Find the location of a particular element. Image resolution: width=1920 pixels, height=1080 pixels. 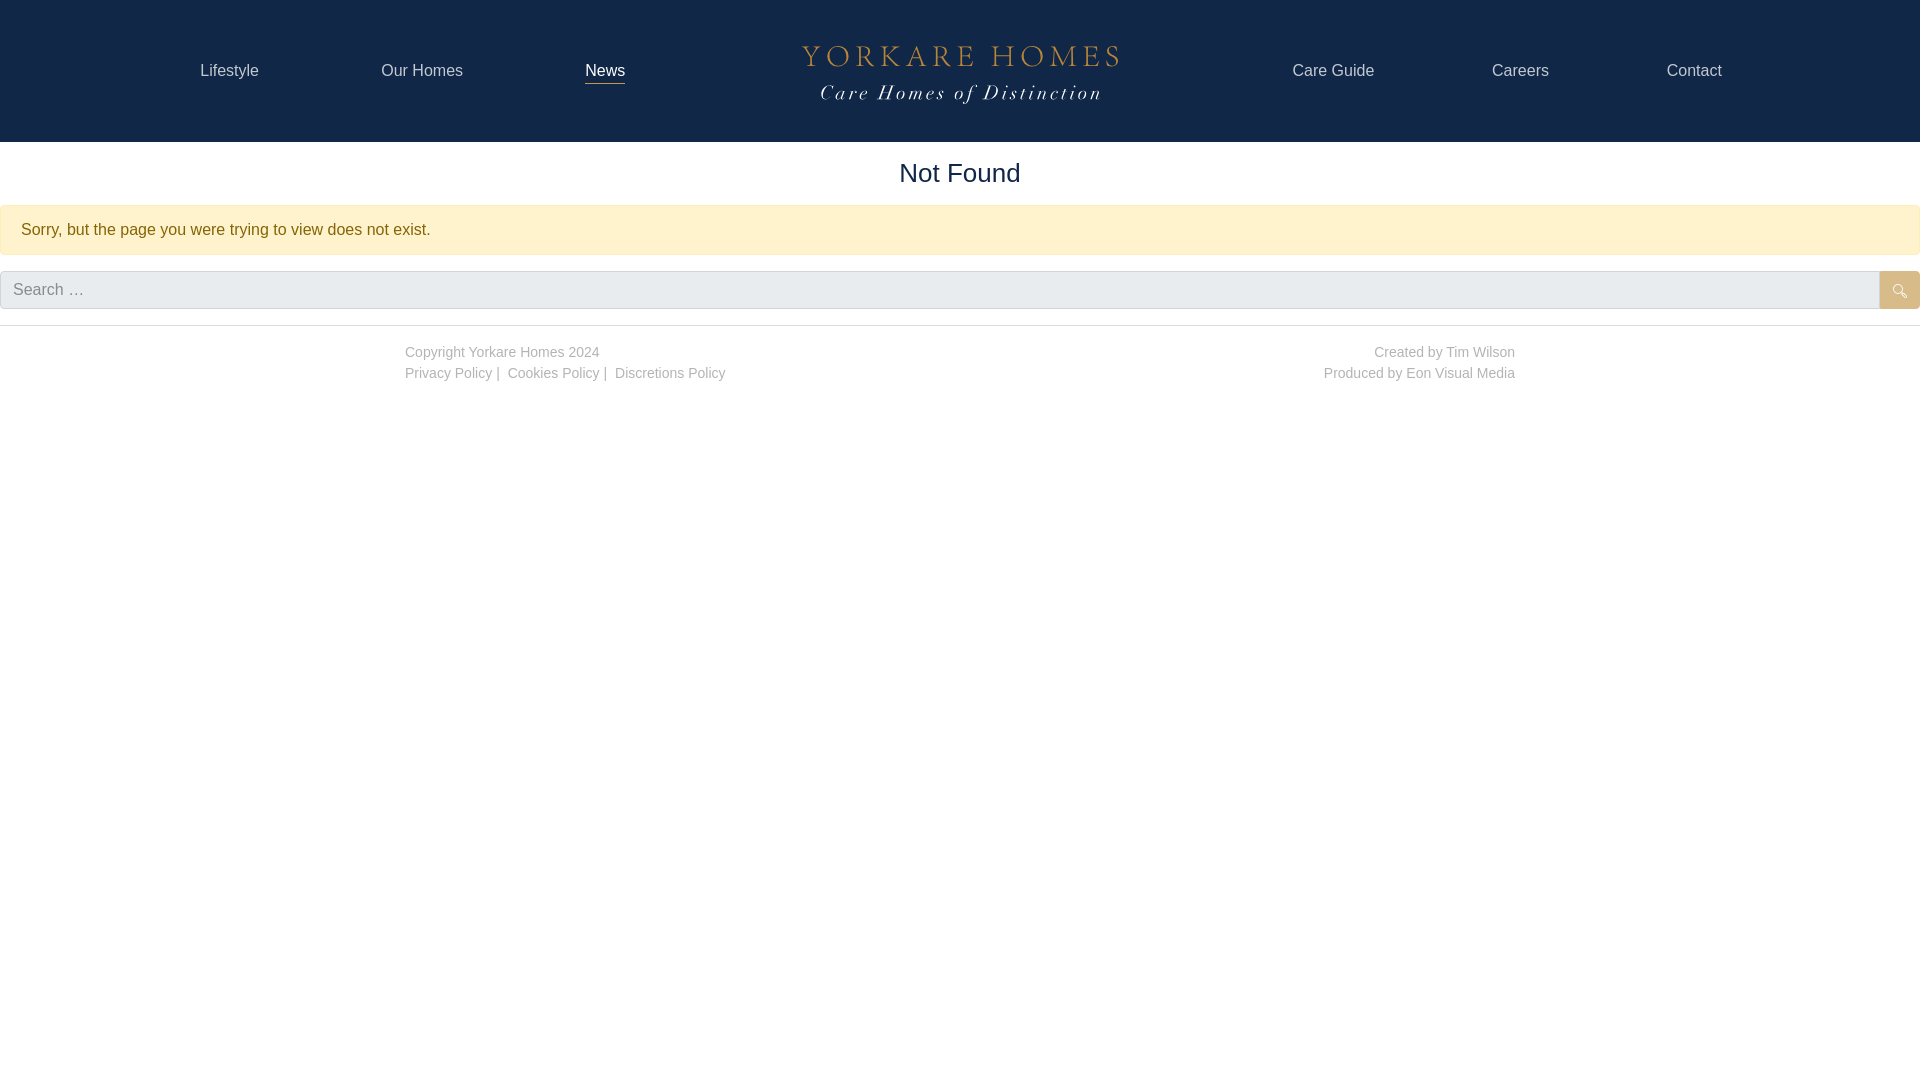

News is located at coordinates (605, 70).